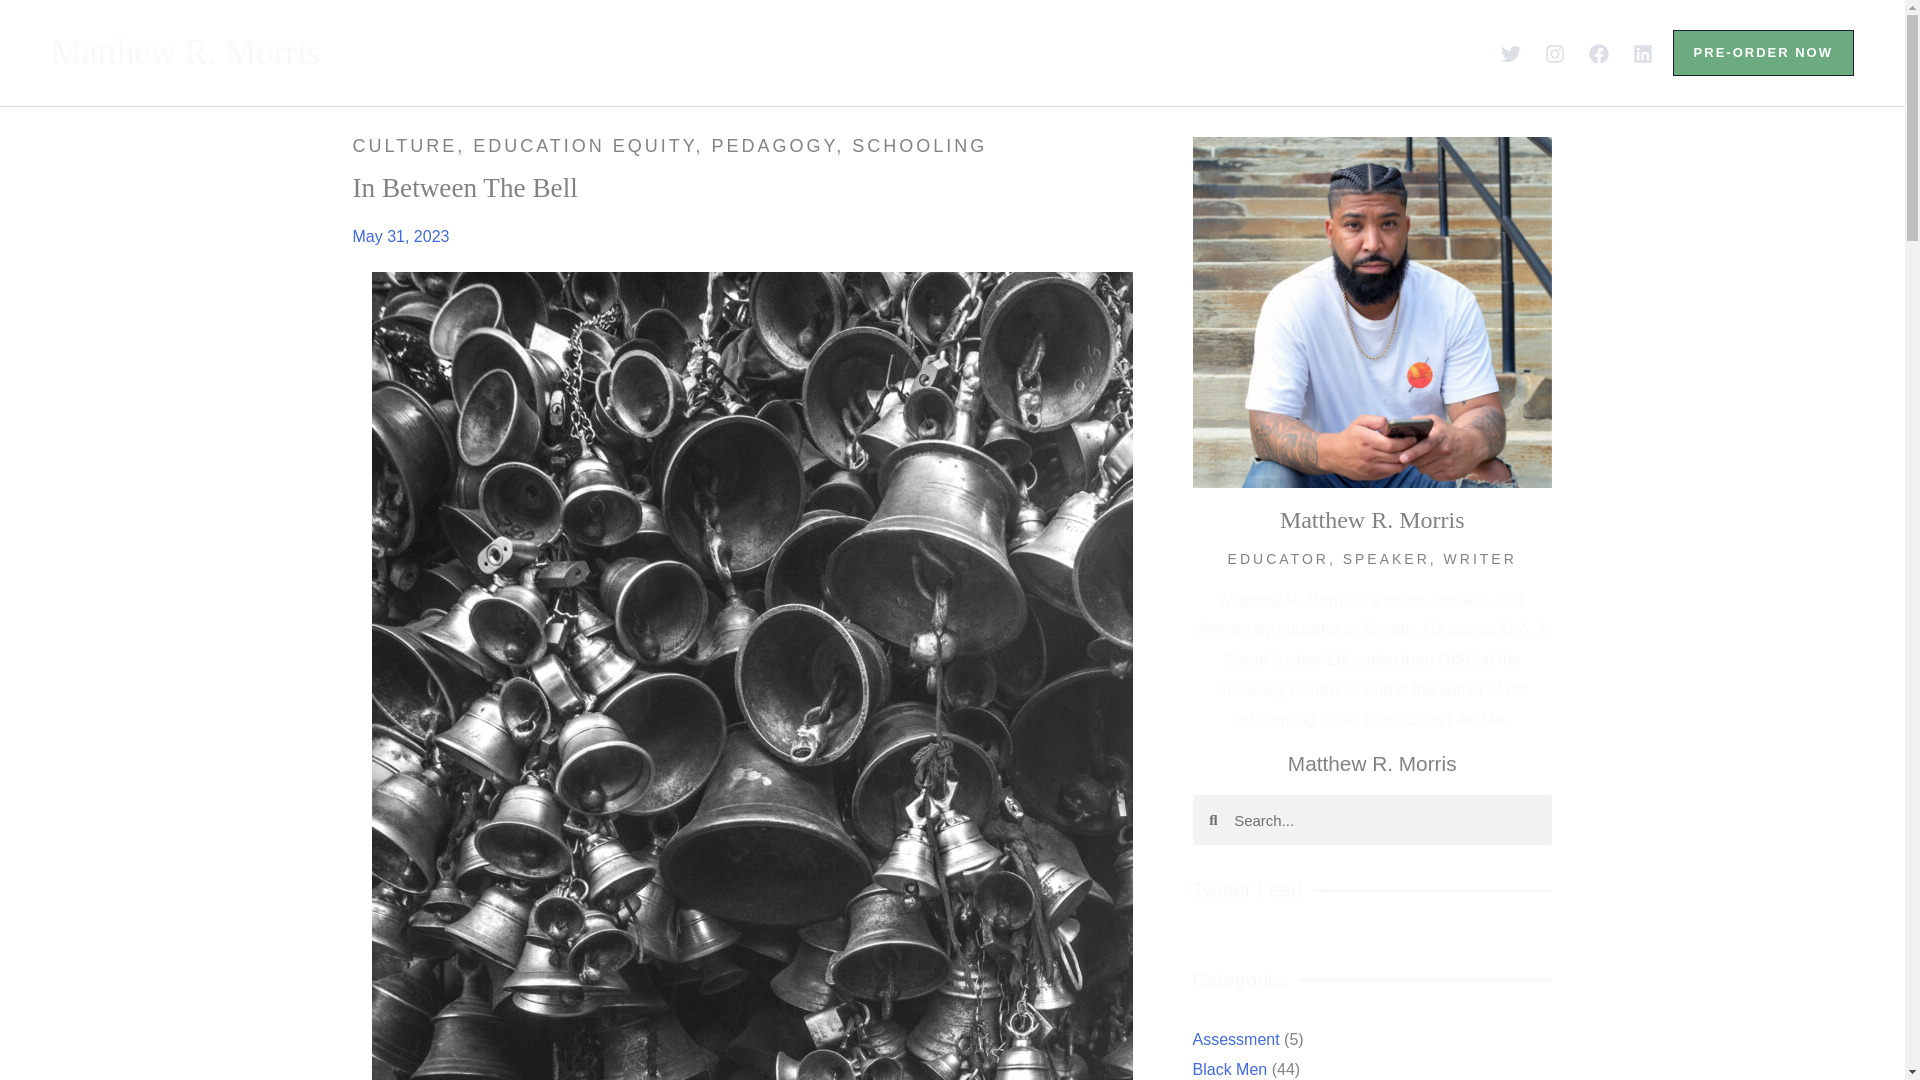 Image resolution: width=1920 pixels, height=1080 pixels. Describe the element at coordinates (833, 52) in the screenshot. I see `BLACK BOYS LIKE ME` at that location.